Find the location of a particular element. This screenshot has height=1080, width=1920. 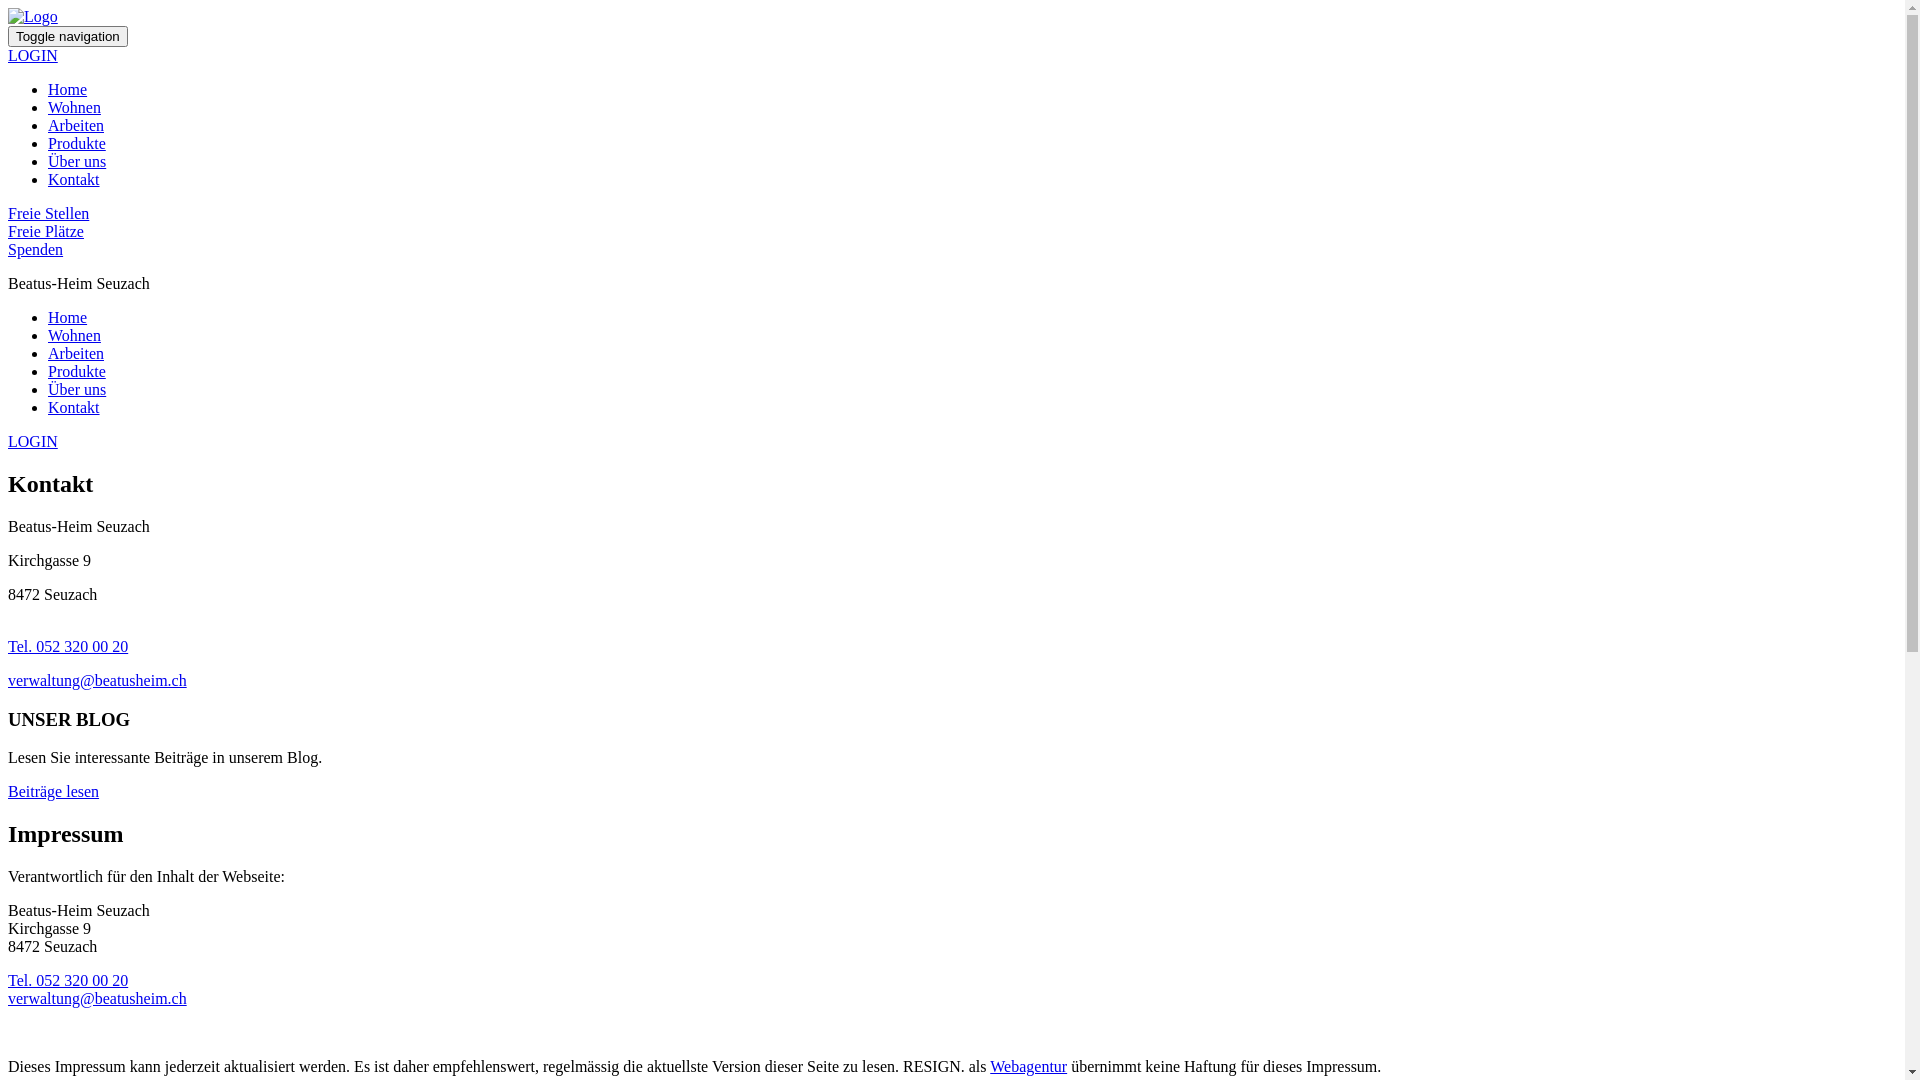

LOGIN is located at coordinates (33, 442).